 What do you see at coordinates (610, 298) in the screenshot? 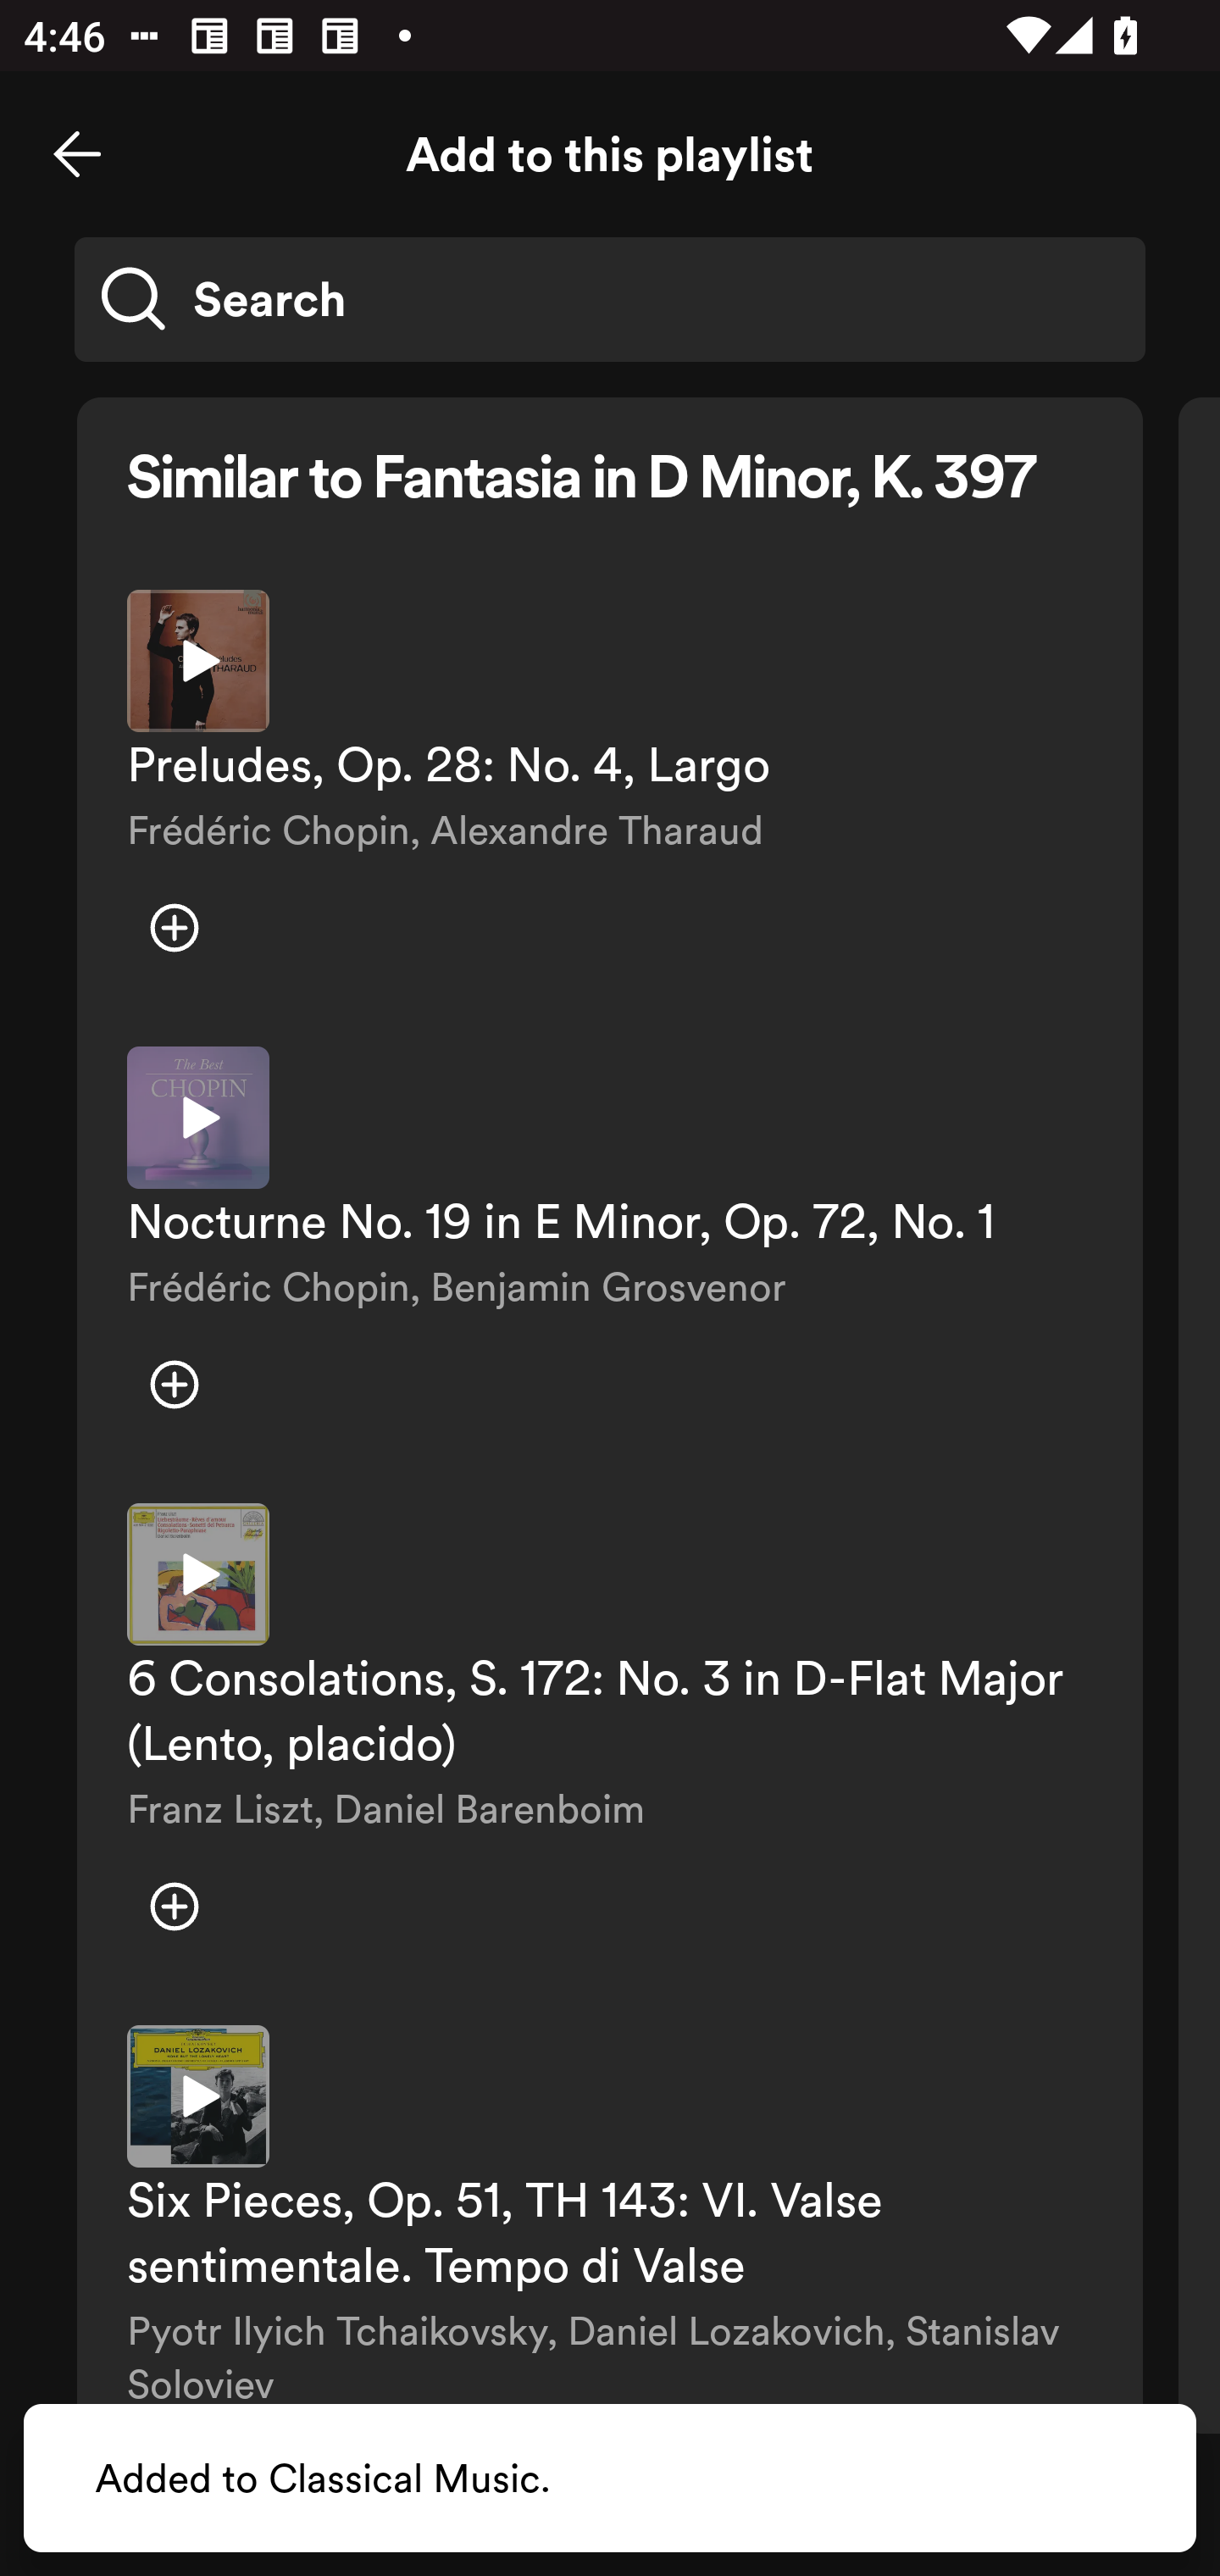
I see `Search` at bounding box center [610, 298].